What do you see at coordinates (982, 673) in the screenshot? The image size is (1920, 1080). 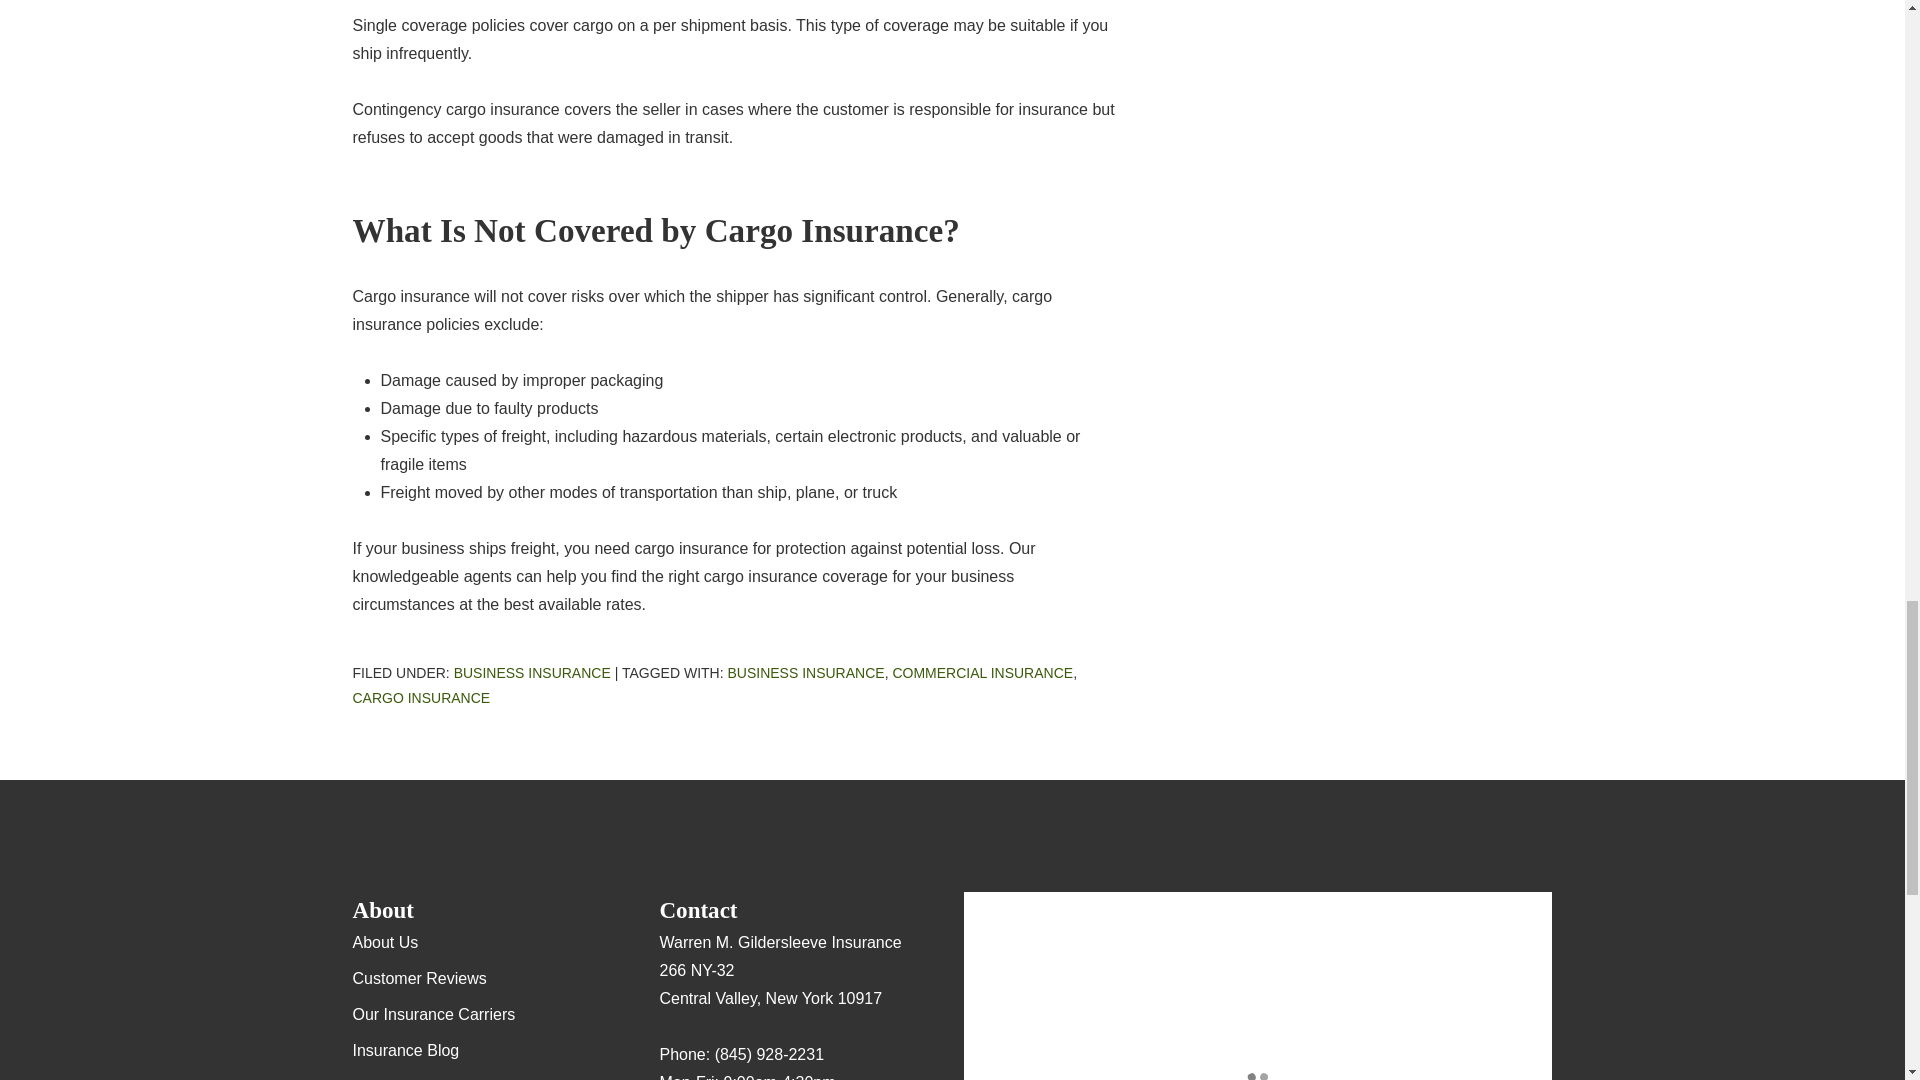 I see `Commercial Insurance` at bounding box center [982, 673].